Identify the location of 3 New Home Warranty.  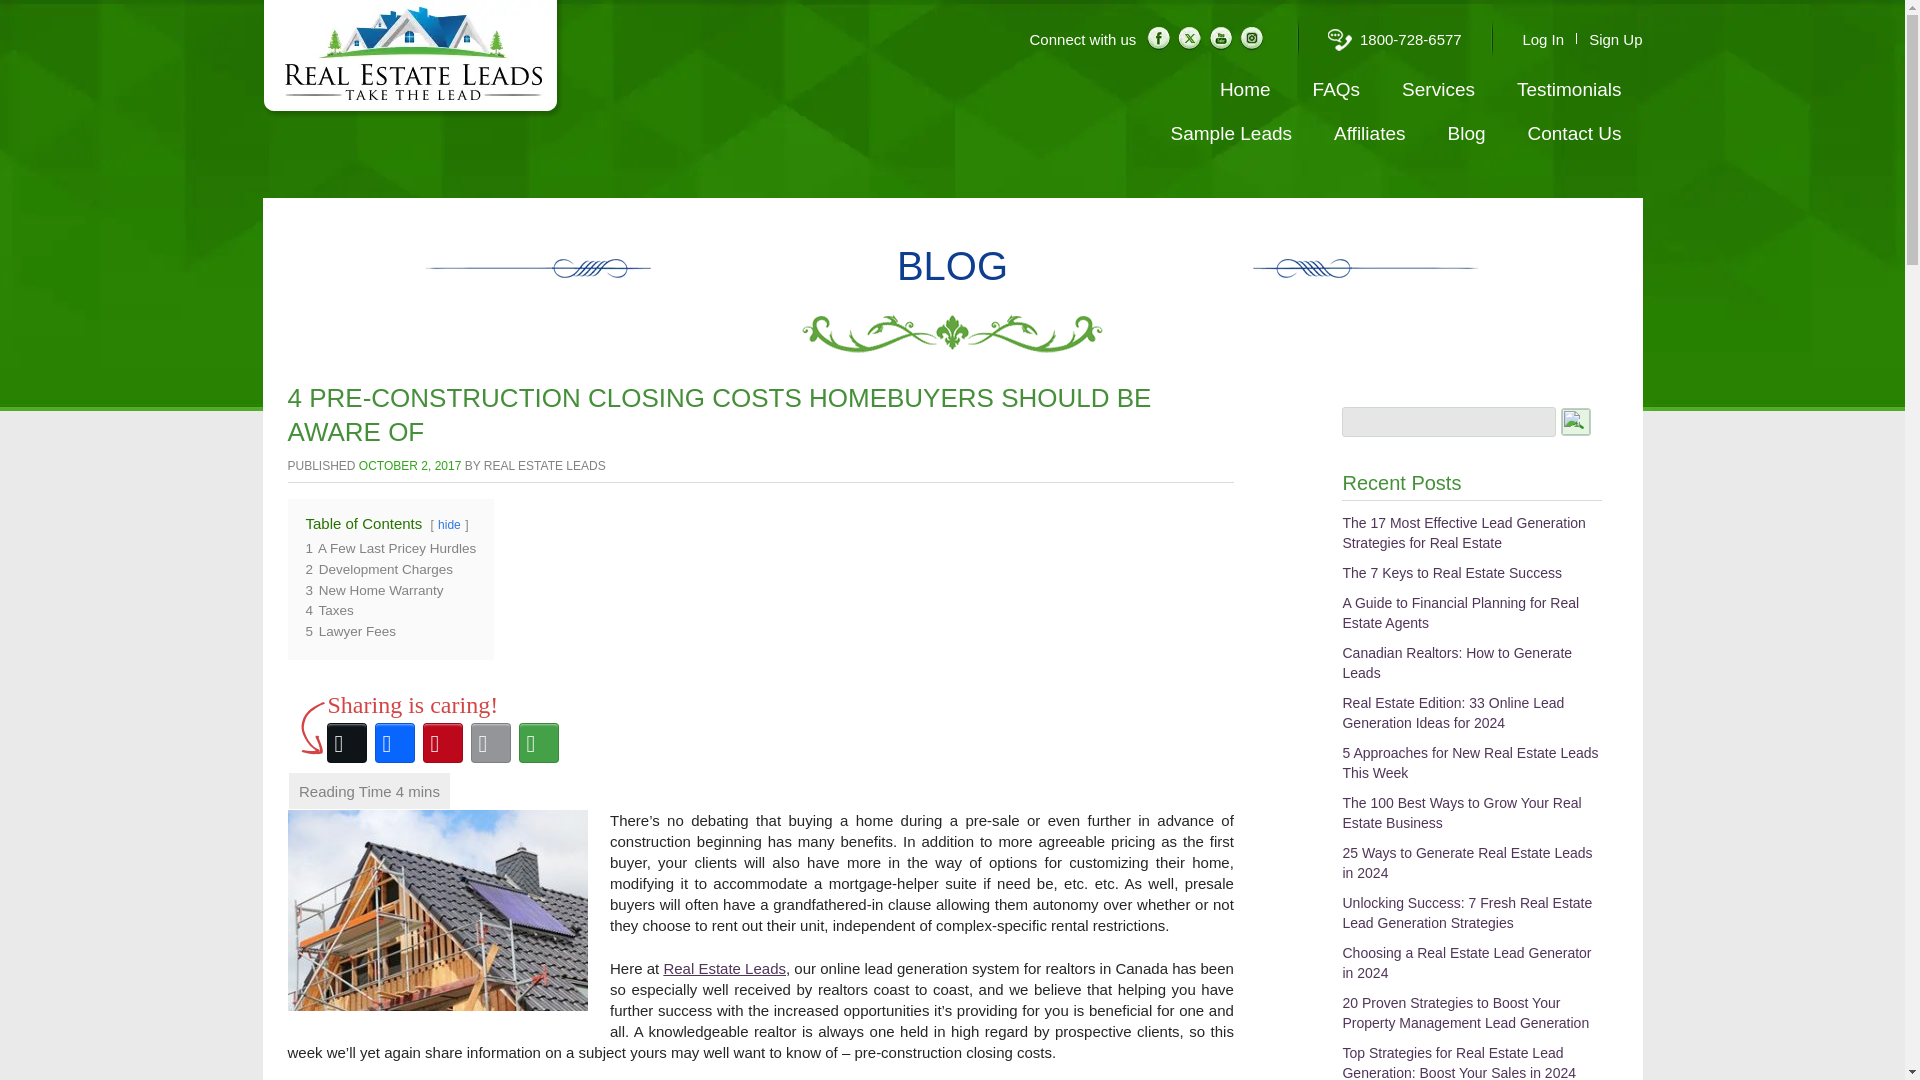
(374, 590).